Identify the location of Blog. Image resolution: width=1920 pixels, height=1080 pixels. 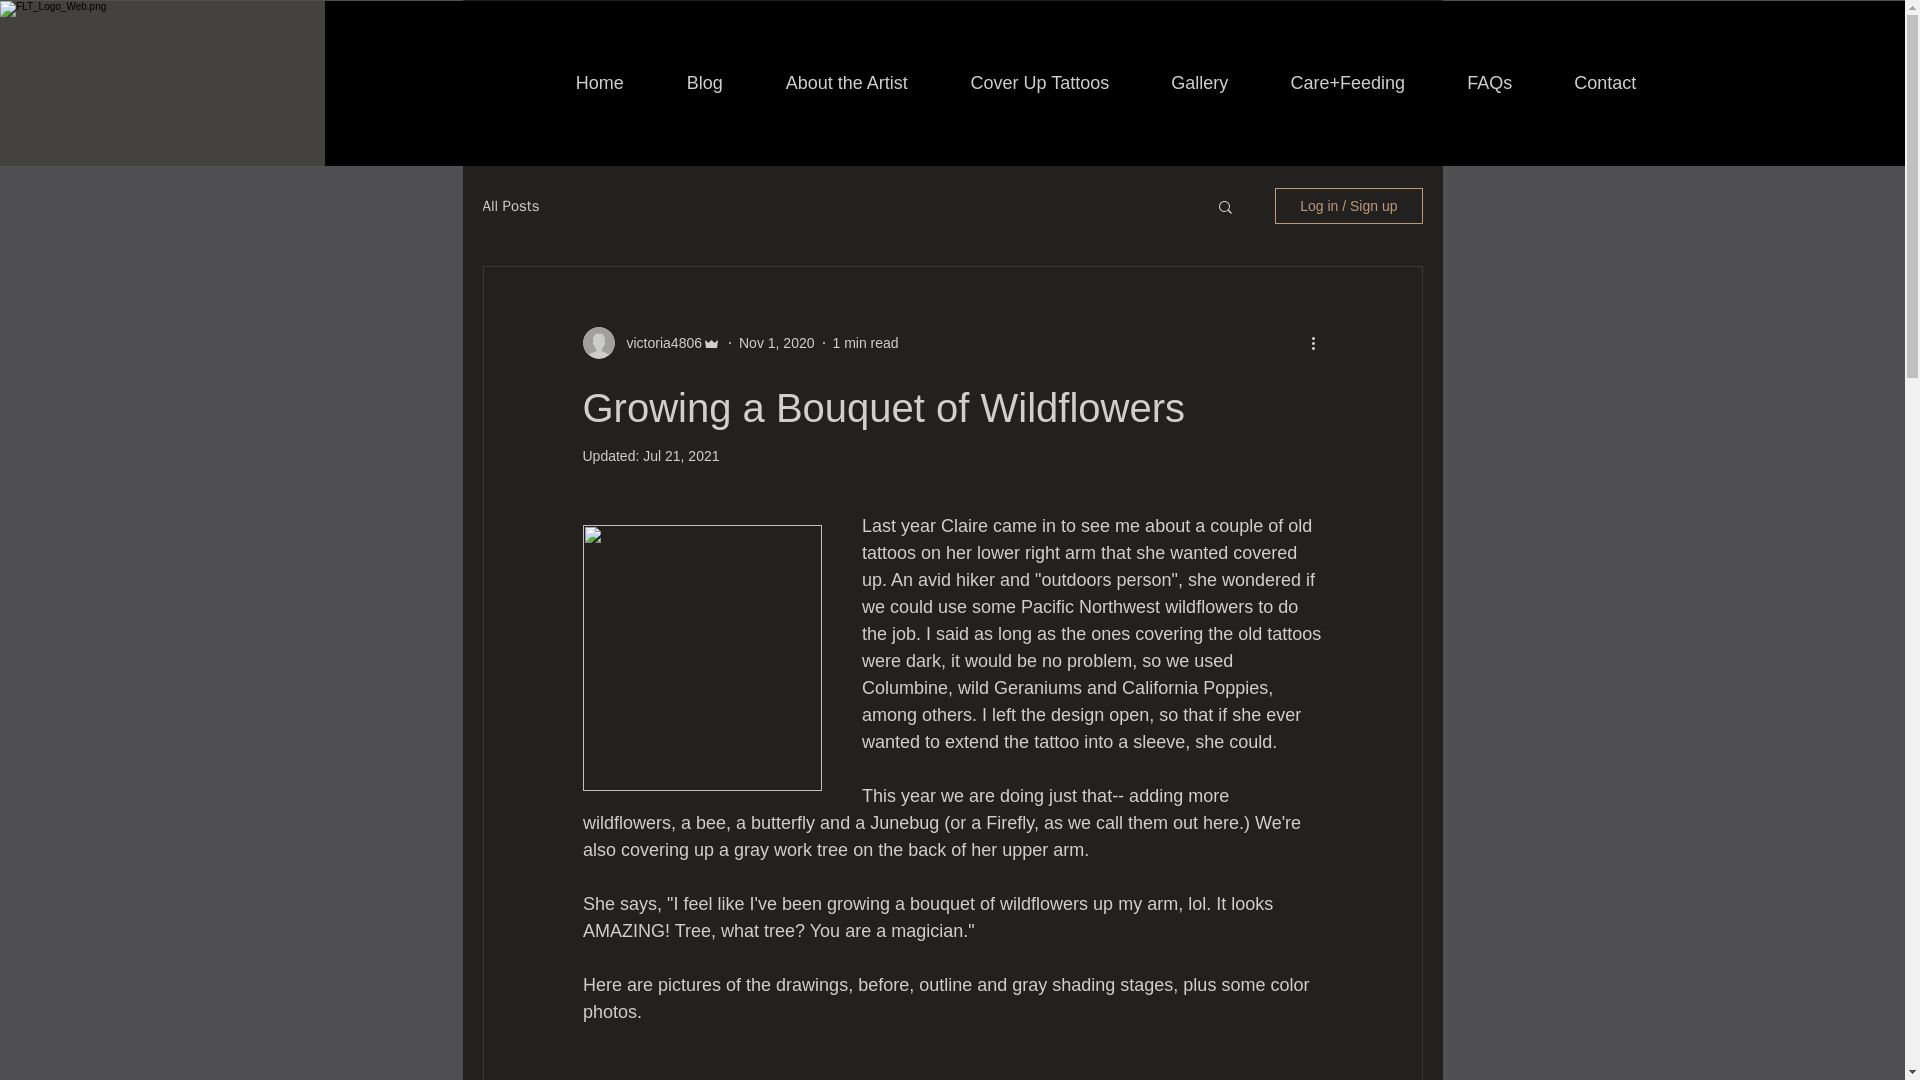
(704, 83).